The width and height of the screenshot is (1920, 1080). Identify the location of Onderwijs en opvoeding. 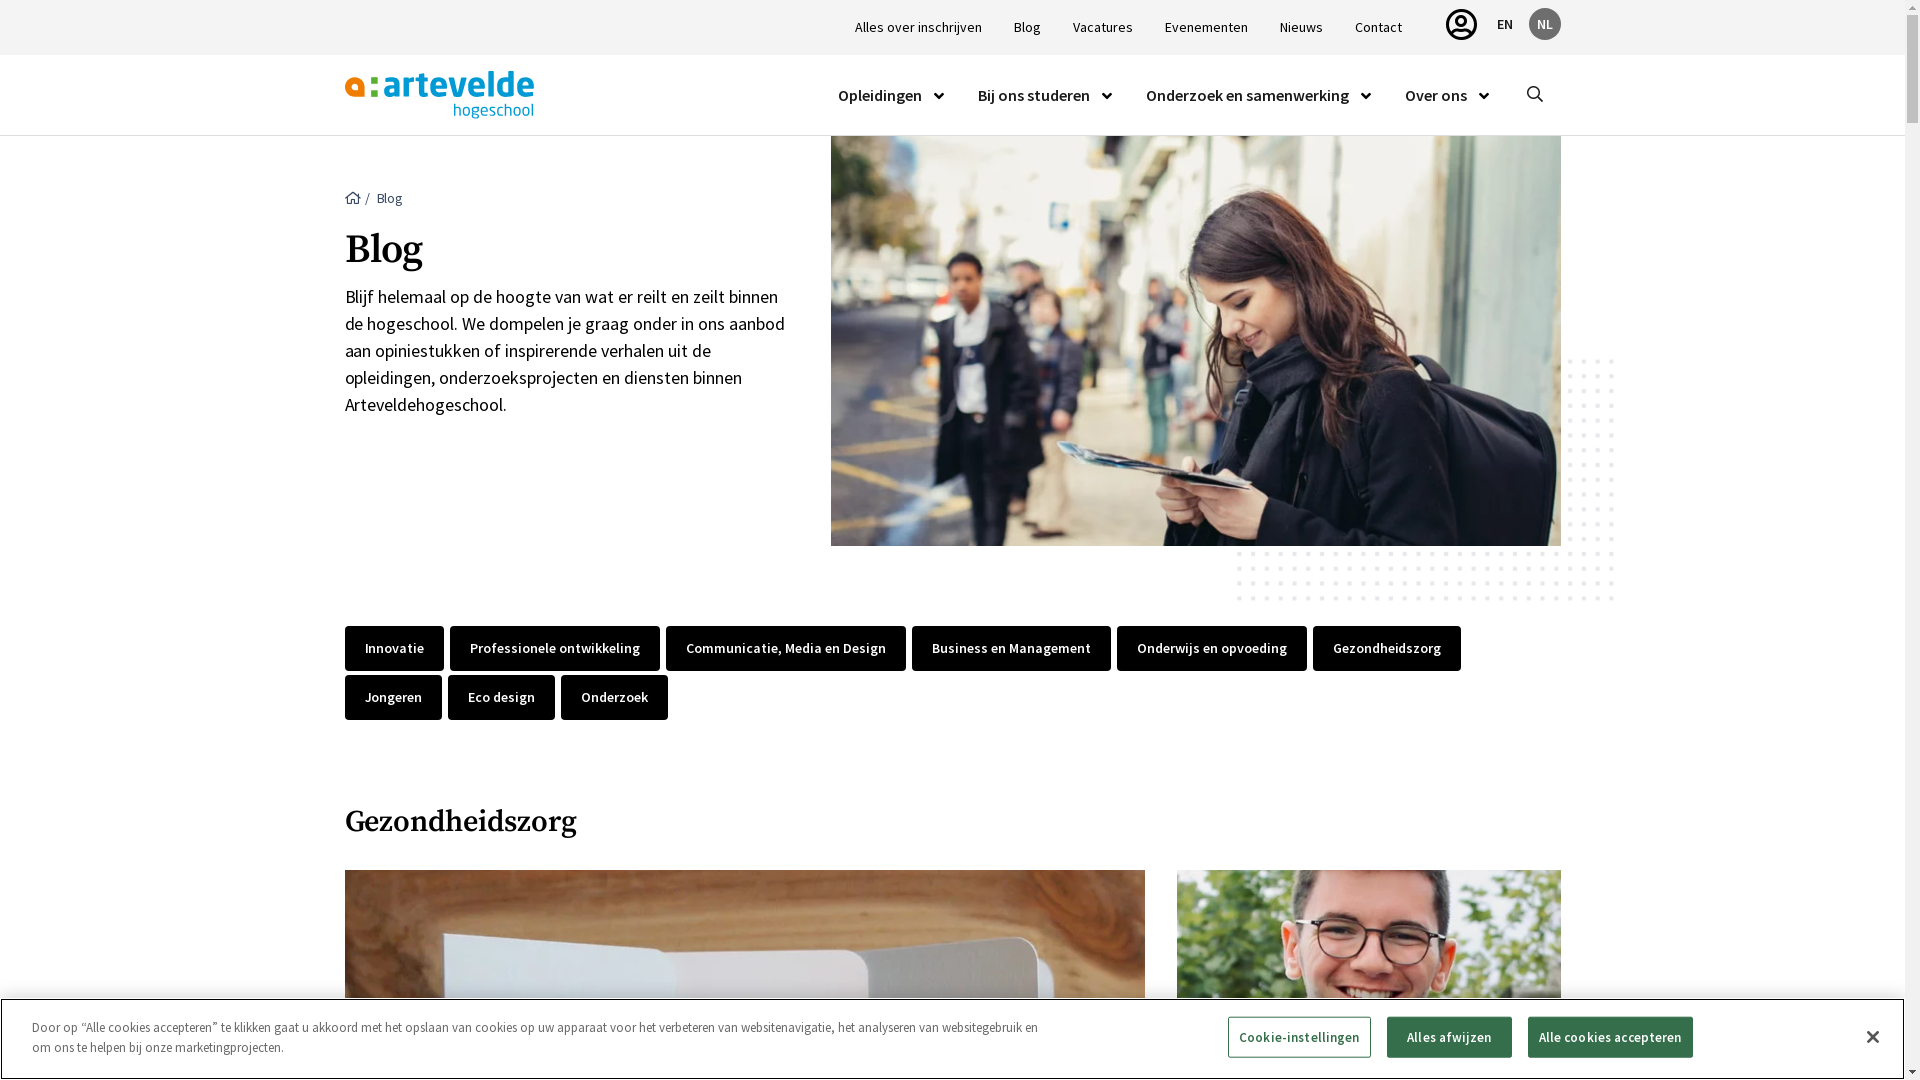
(1212, 648).